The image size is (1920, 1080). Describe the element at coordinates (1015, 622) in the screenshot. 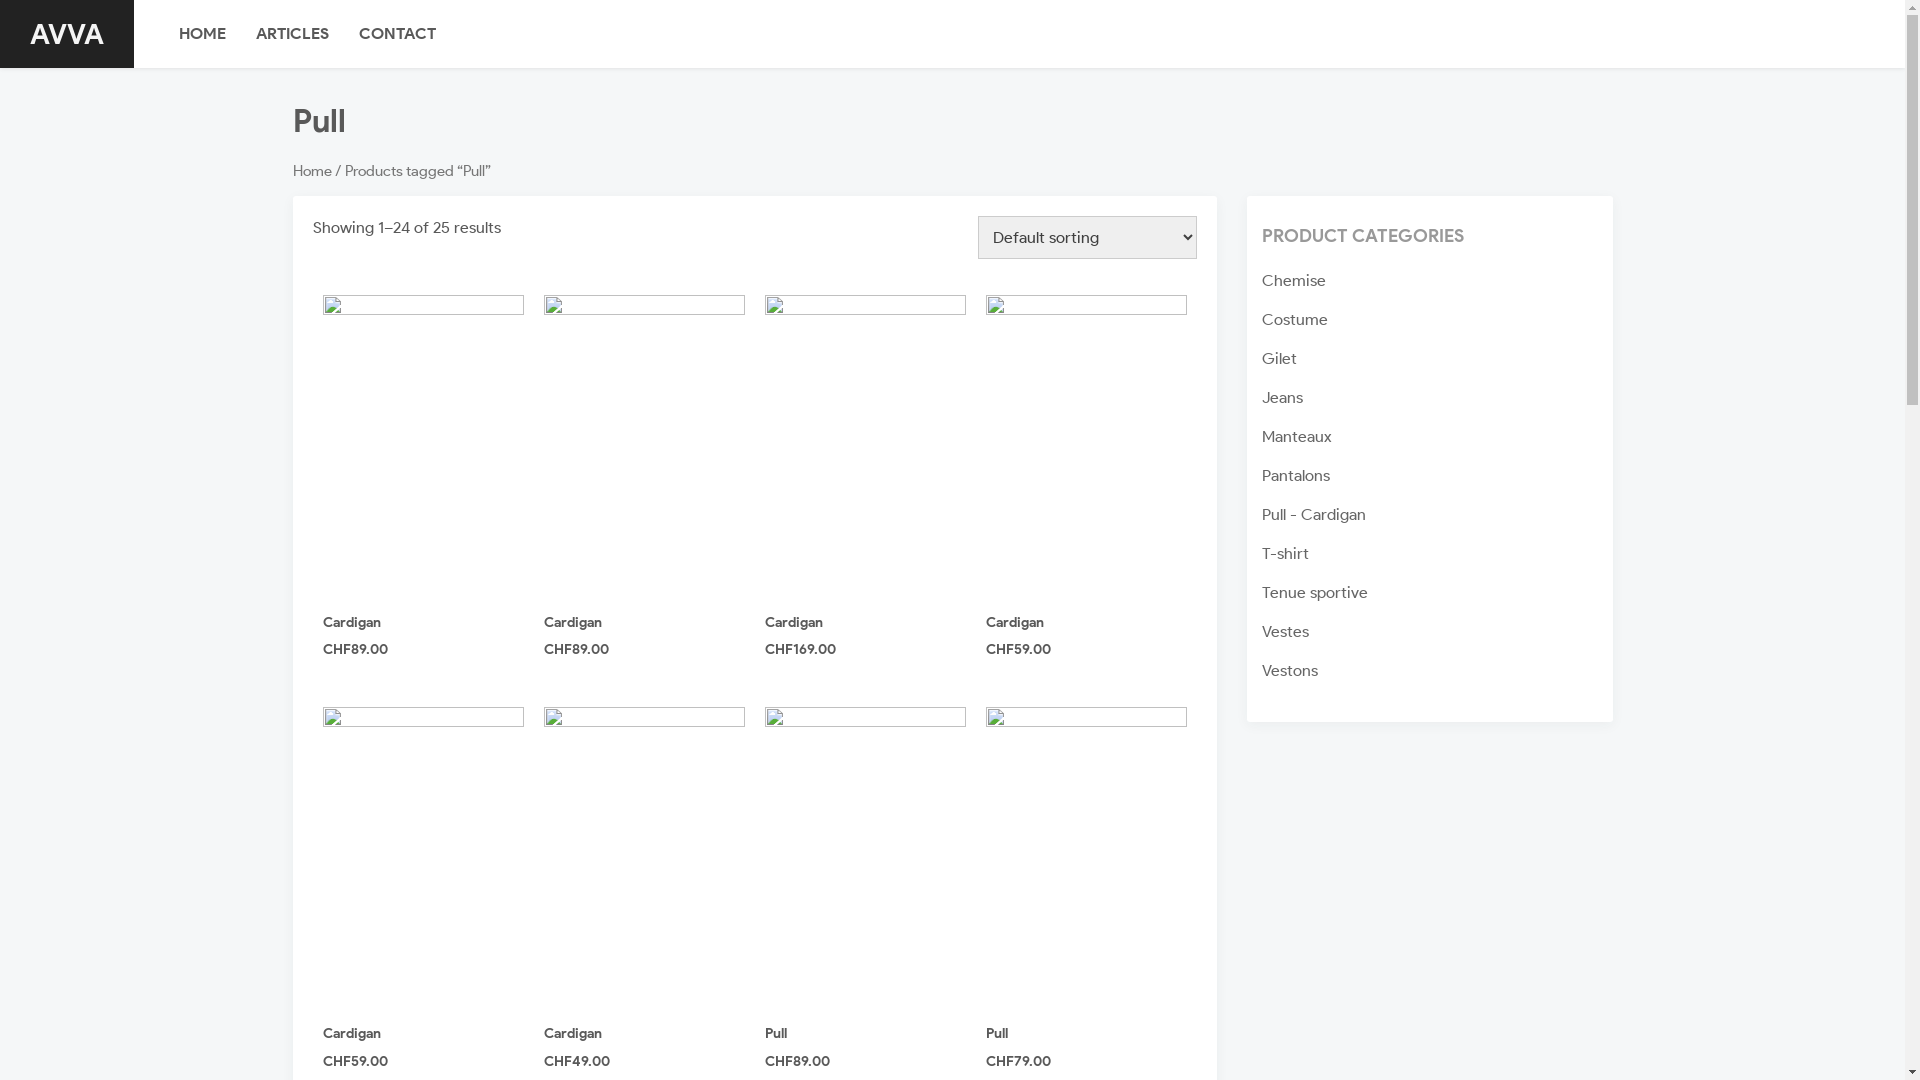

I see `Cardigan` at that location.